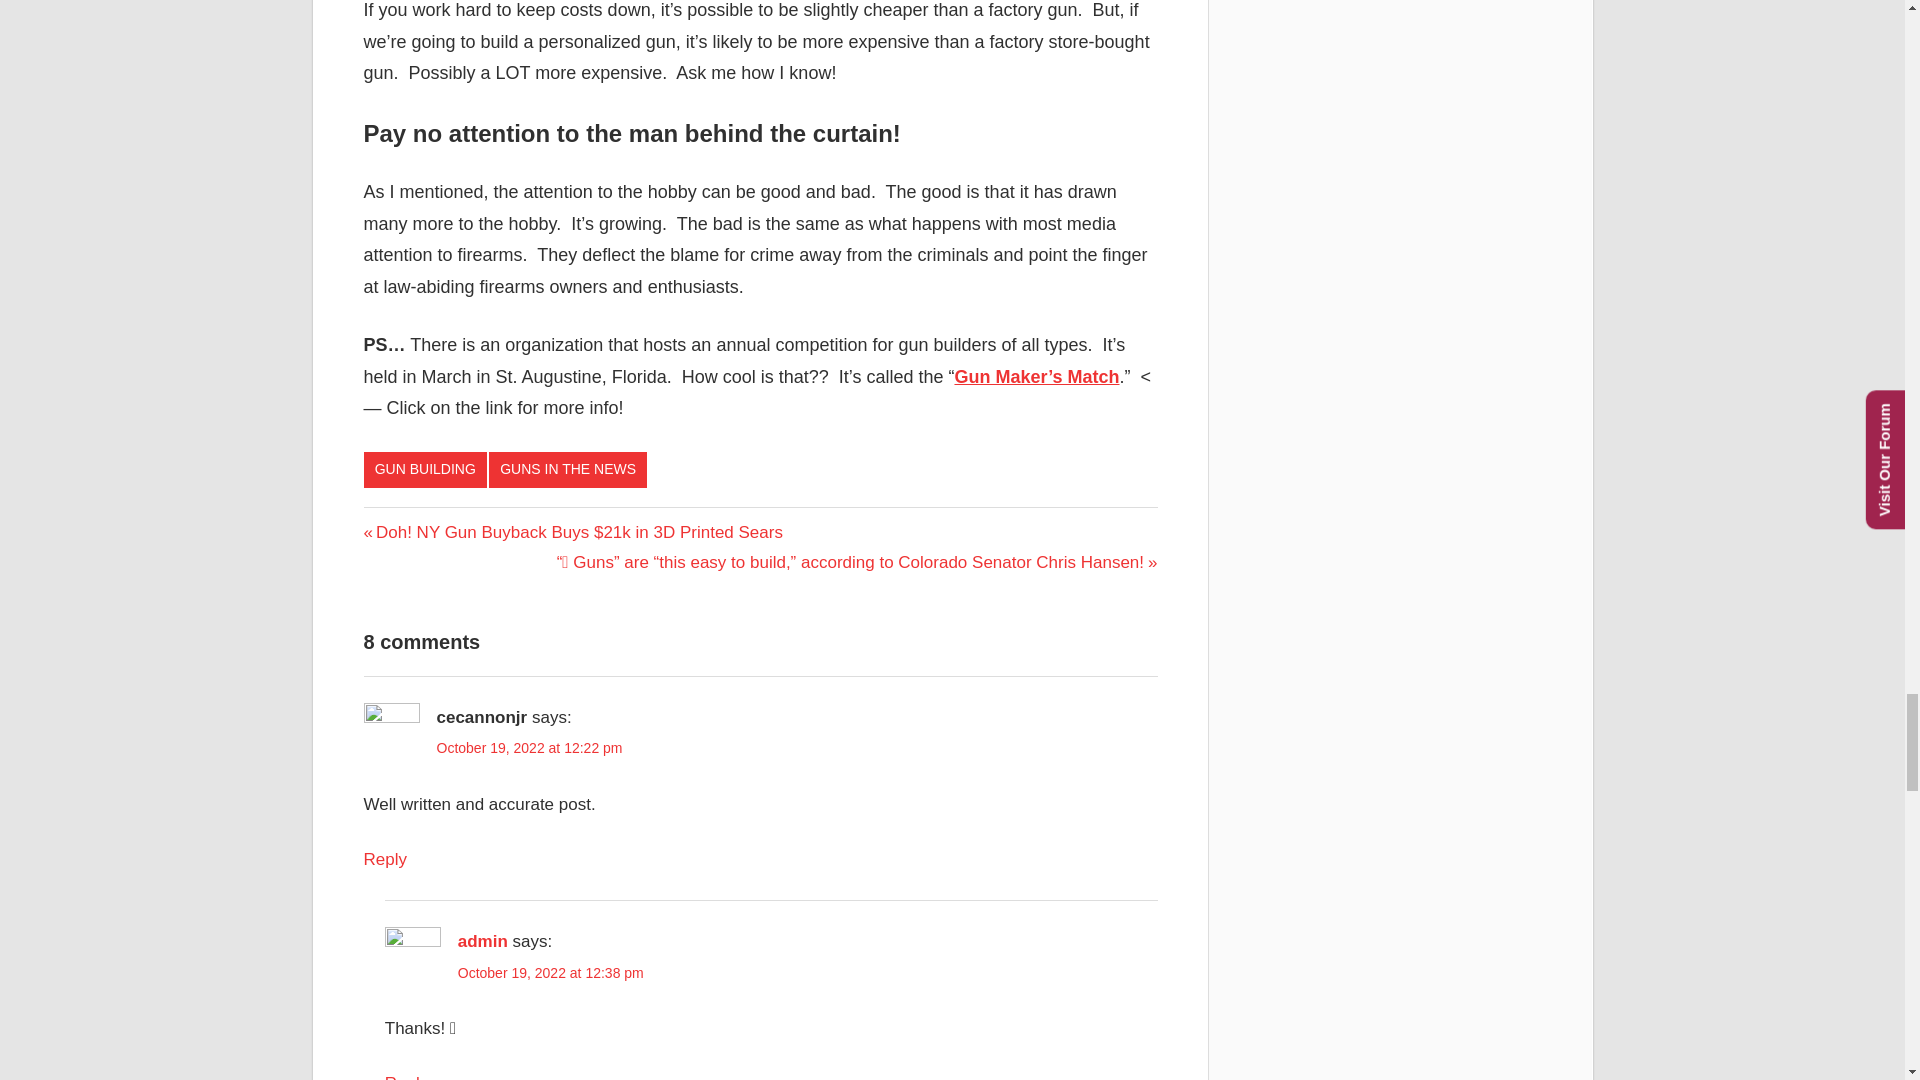 This screenshot has width=1920, height=1080. I want to click on GUNS IN THE NEWS, so click(568, 470).